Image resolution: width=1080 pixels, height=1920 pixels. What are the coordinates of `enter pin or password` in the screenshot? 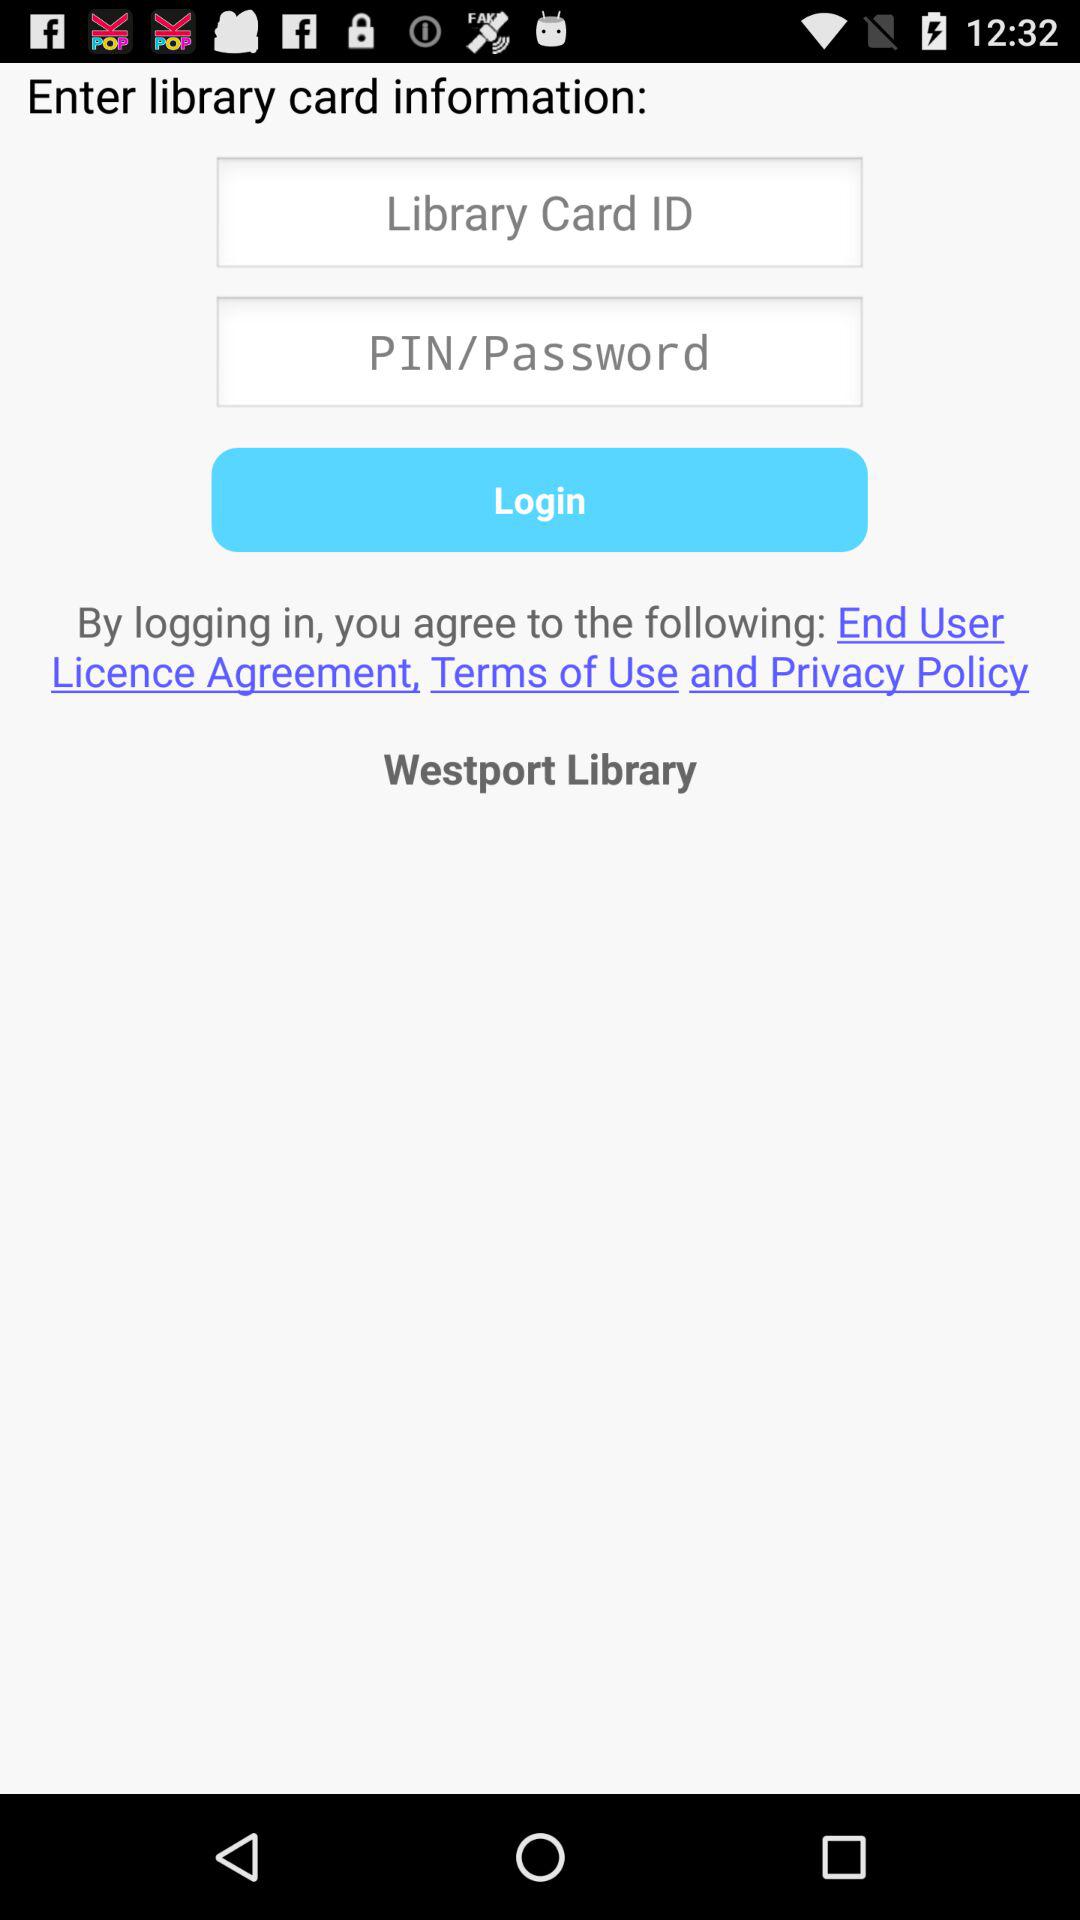 It's located at (539, 357).